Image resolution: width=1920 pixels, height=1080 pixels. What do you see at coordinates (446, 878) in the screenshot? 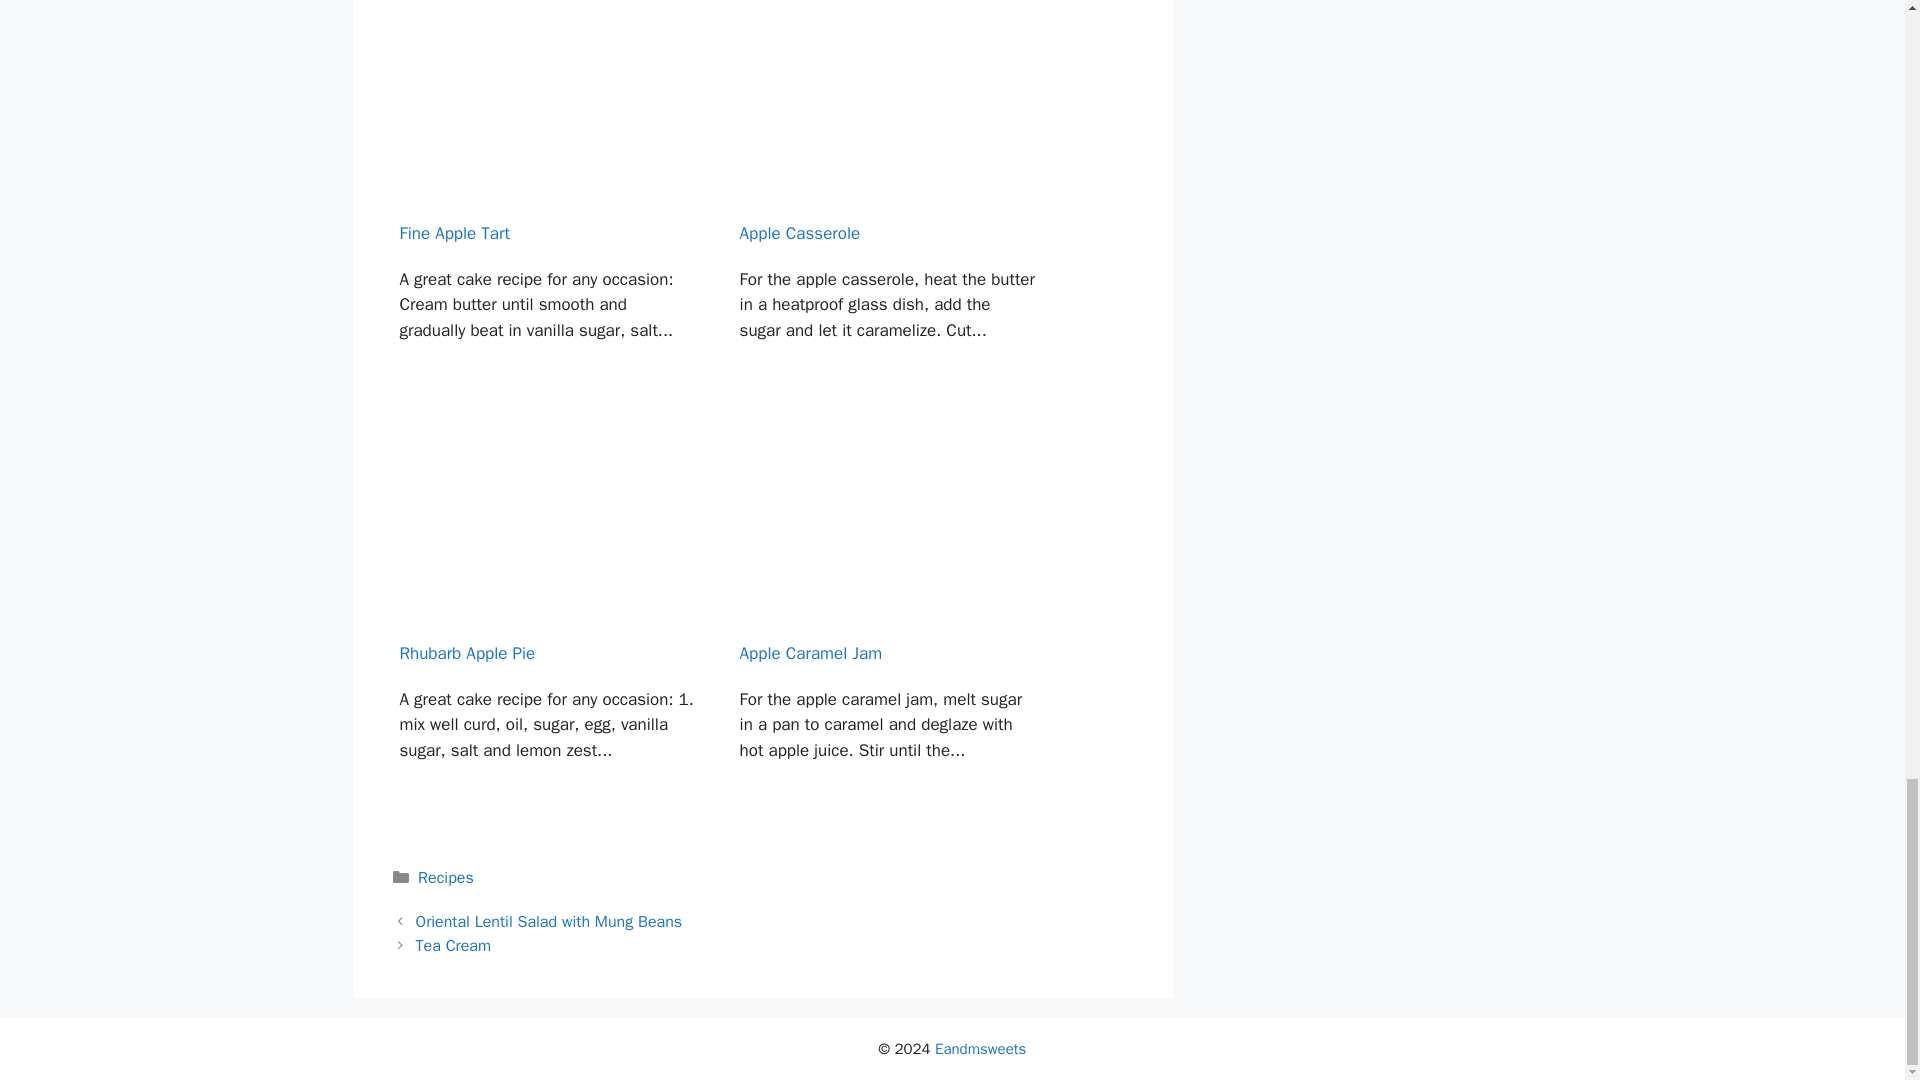
I see `Recipes` at bounding box center [446, 878].